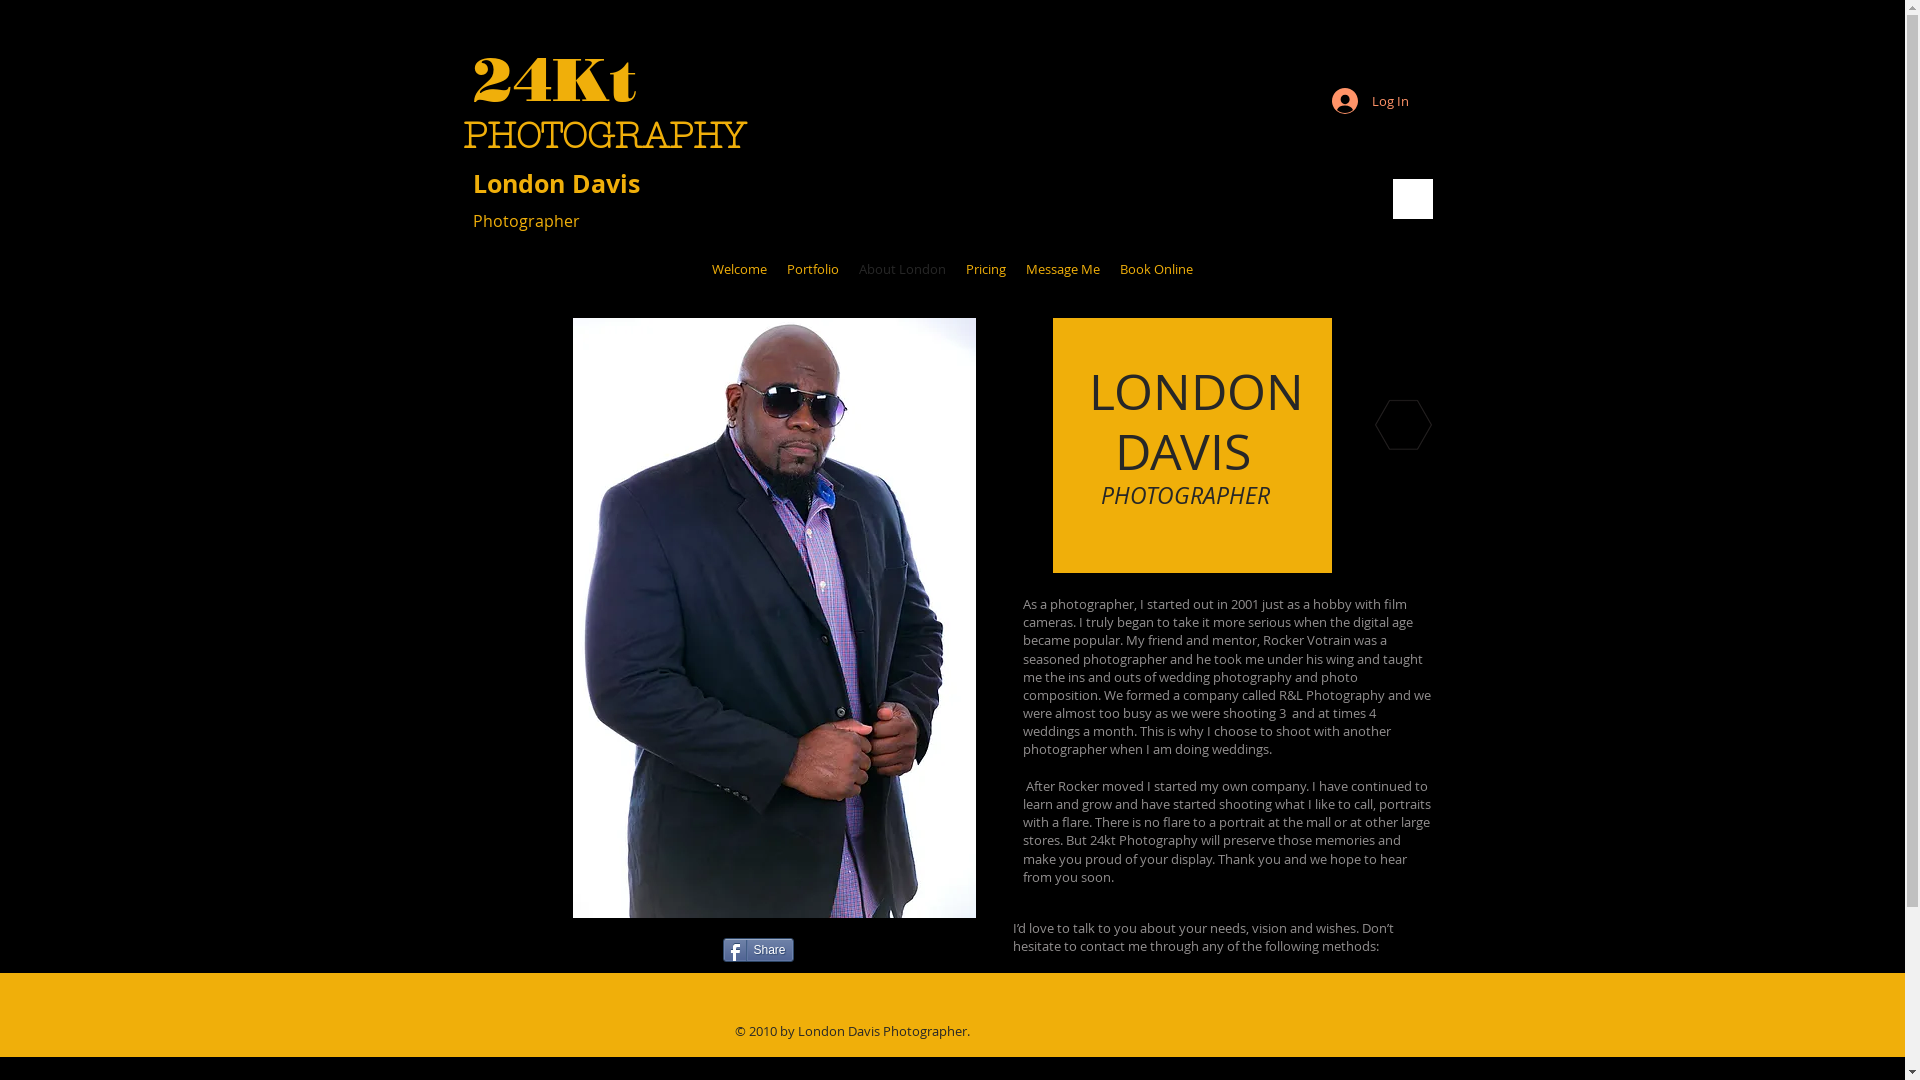  I want to click on Book Online, so click(1156, 269).